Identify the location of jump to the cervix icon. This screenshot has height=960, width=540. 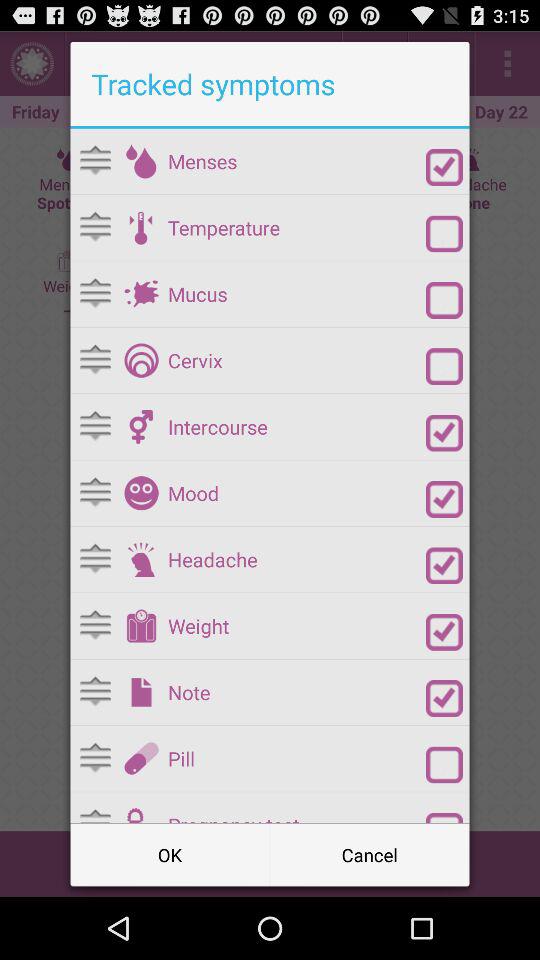
(296, 360).